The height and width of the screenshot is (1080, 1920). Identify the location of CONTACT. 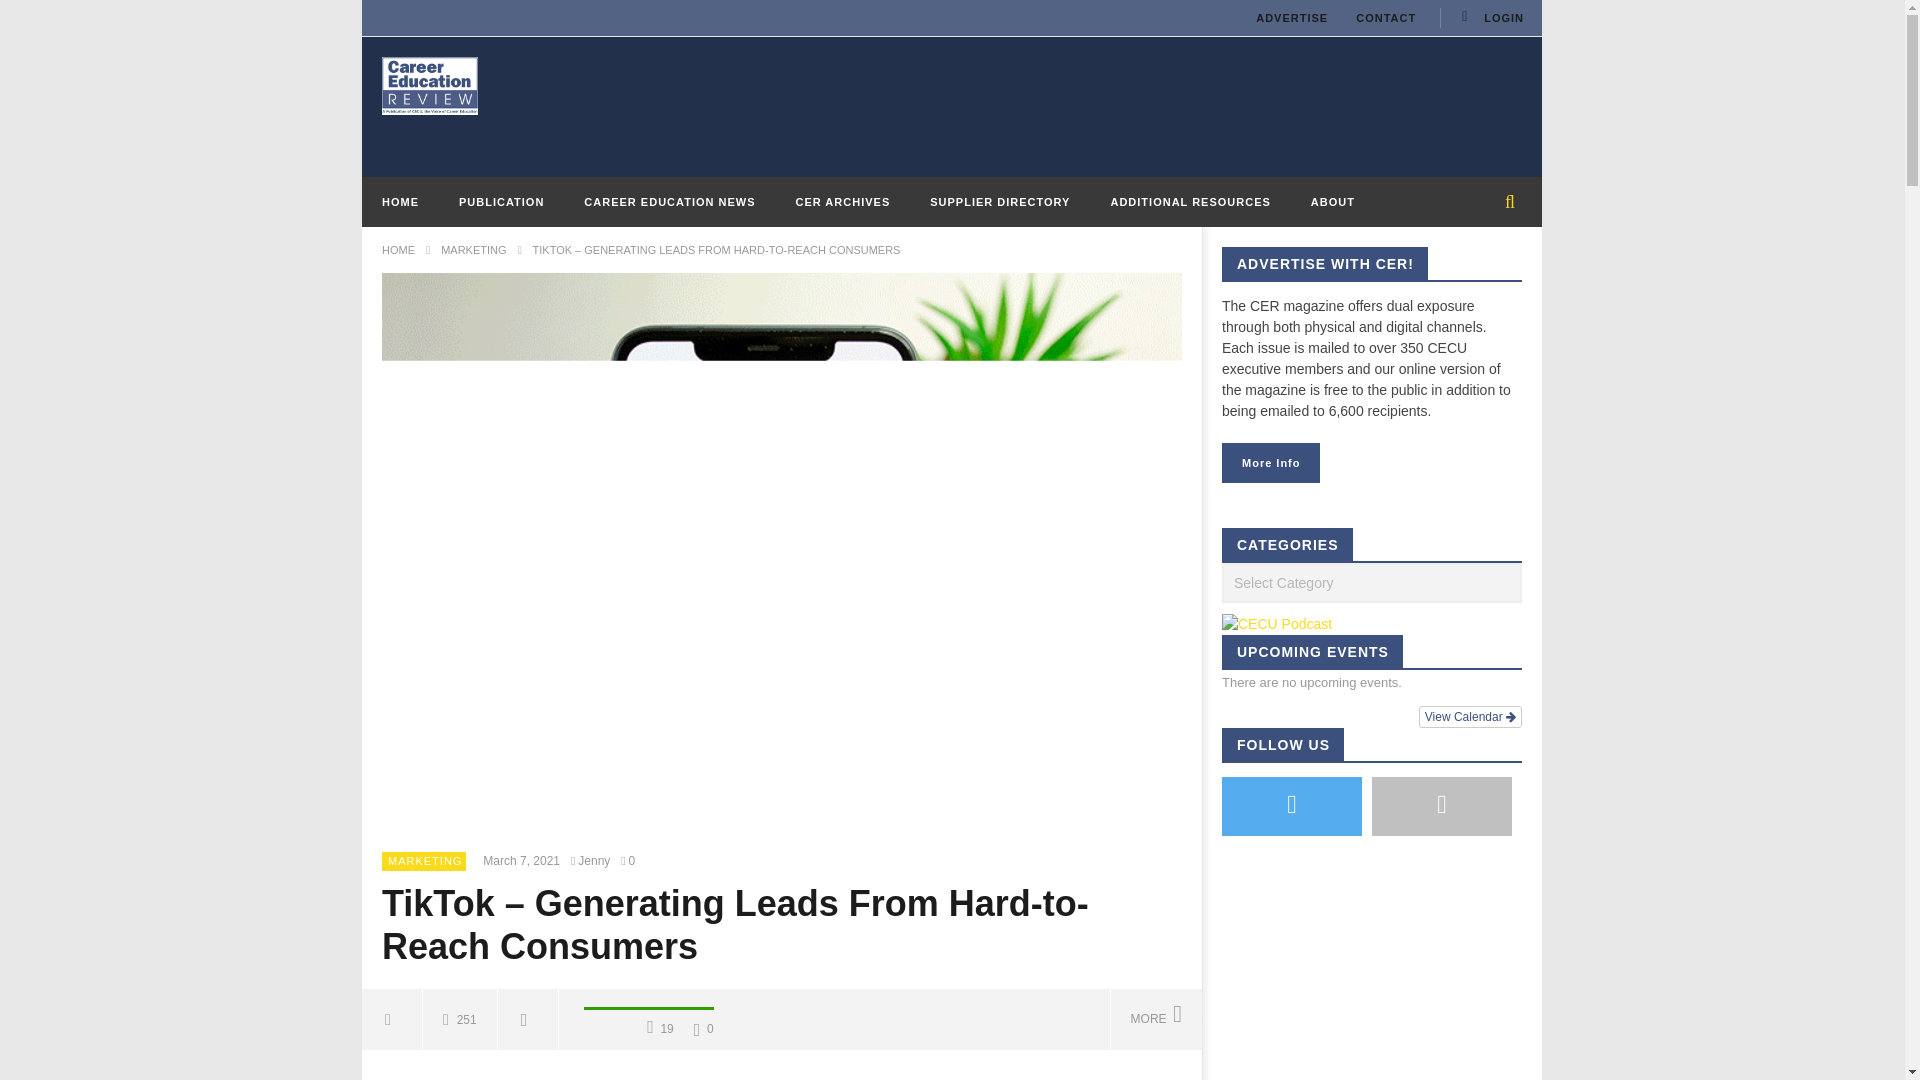
(1386, 18).